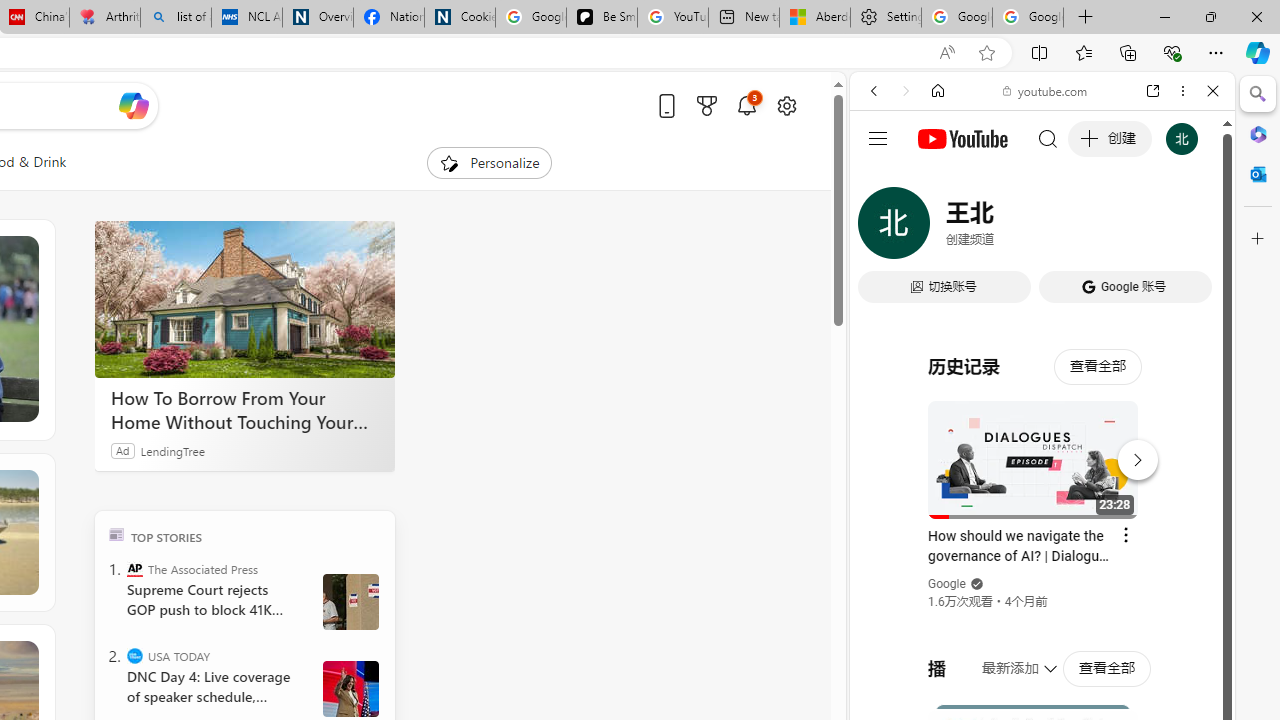 This screenshot has height=720, width=1280. What do you see at coordinates (746, 105) in the screenshot?
I see `Notifications` at bounding box center [746, 105].